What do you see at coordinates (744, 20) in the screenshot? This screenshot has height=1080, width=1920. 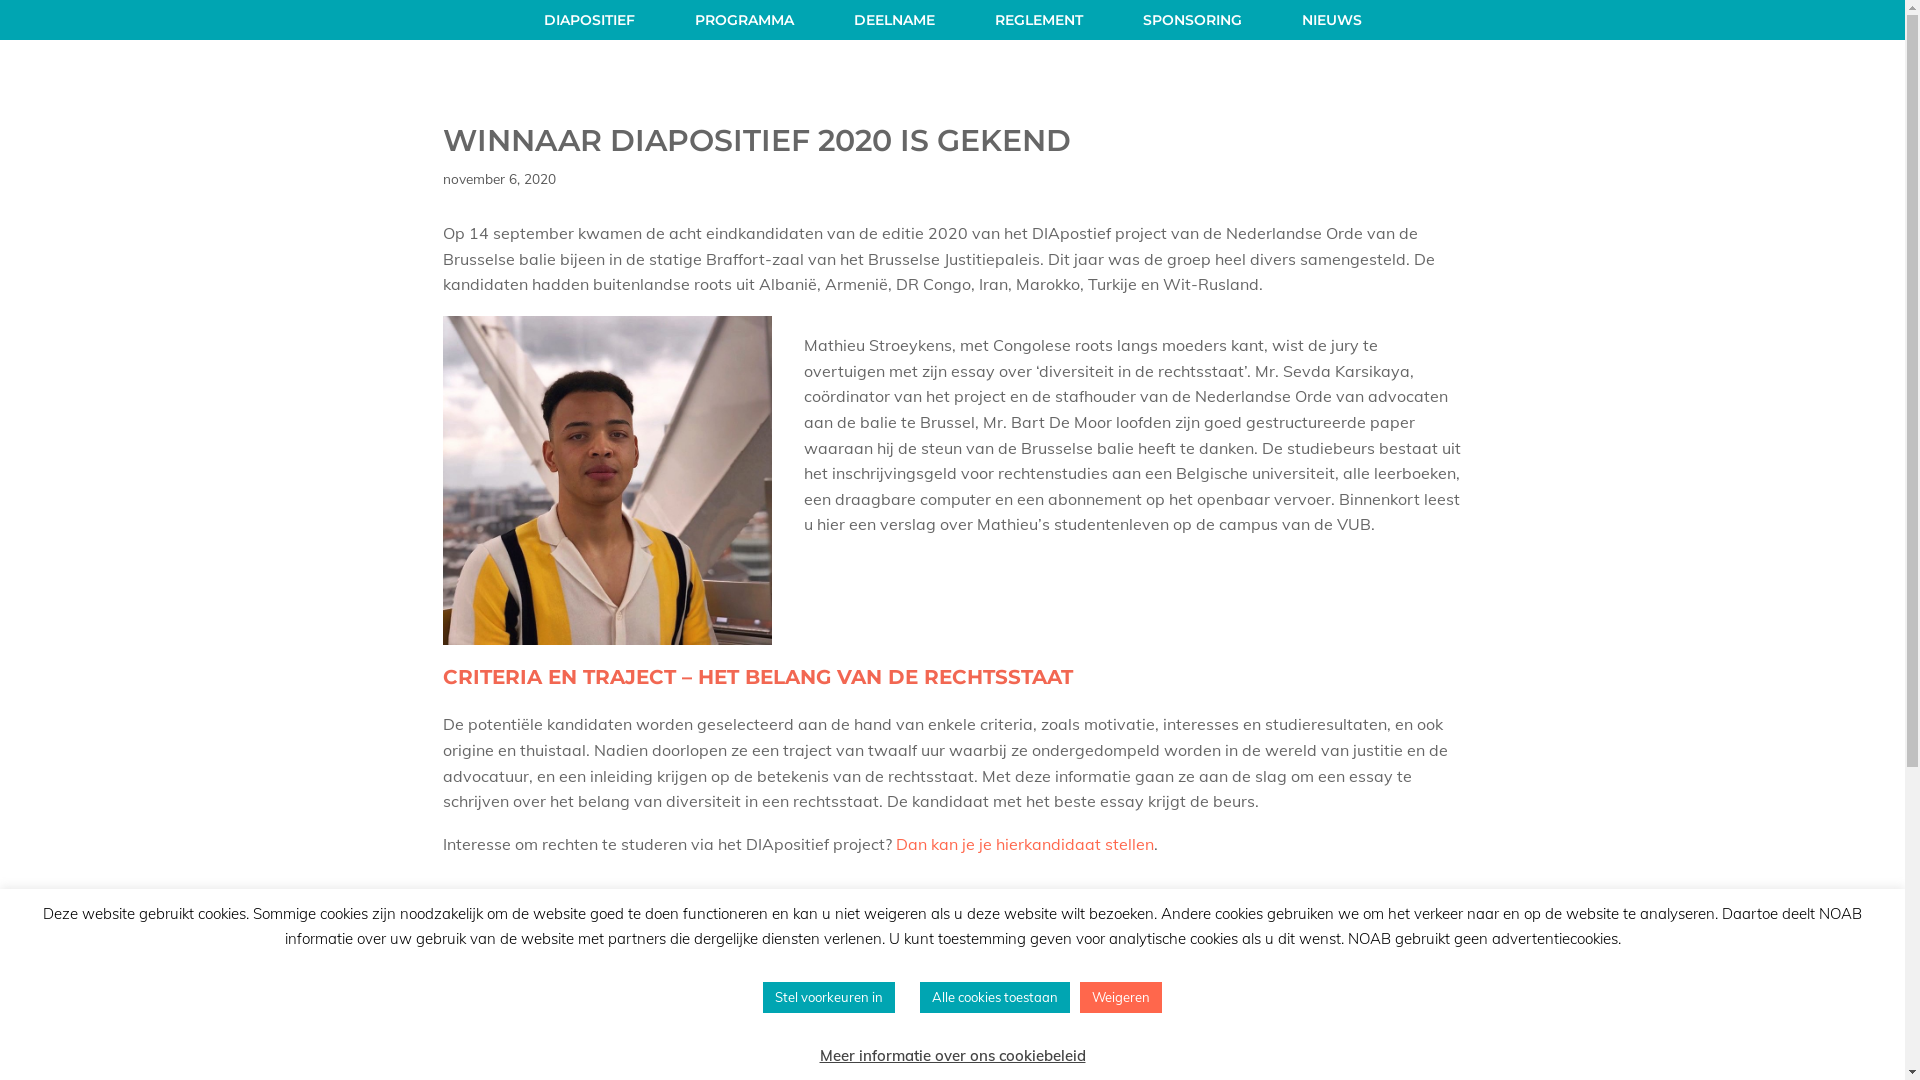 I see `PROGRAMMA` at bounding box center [744, 20].